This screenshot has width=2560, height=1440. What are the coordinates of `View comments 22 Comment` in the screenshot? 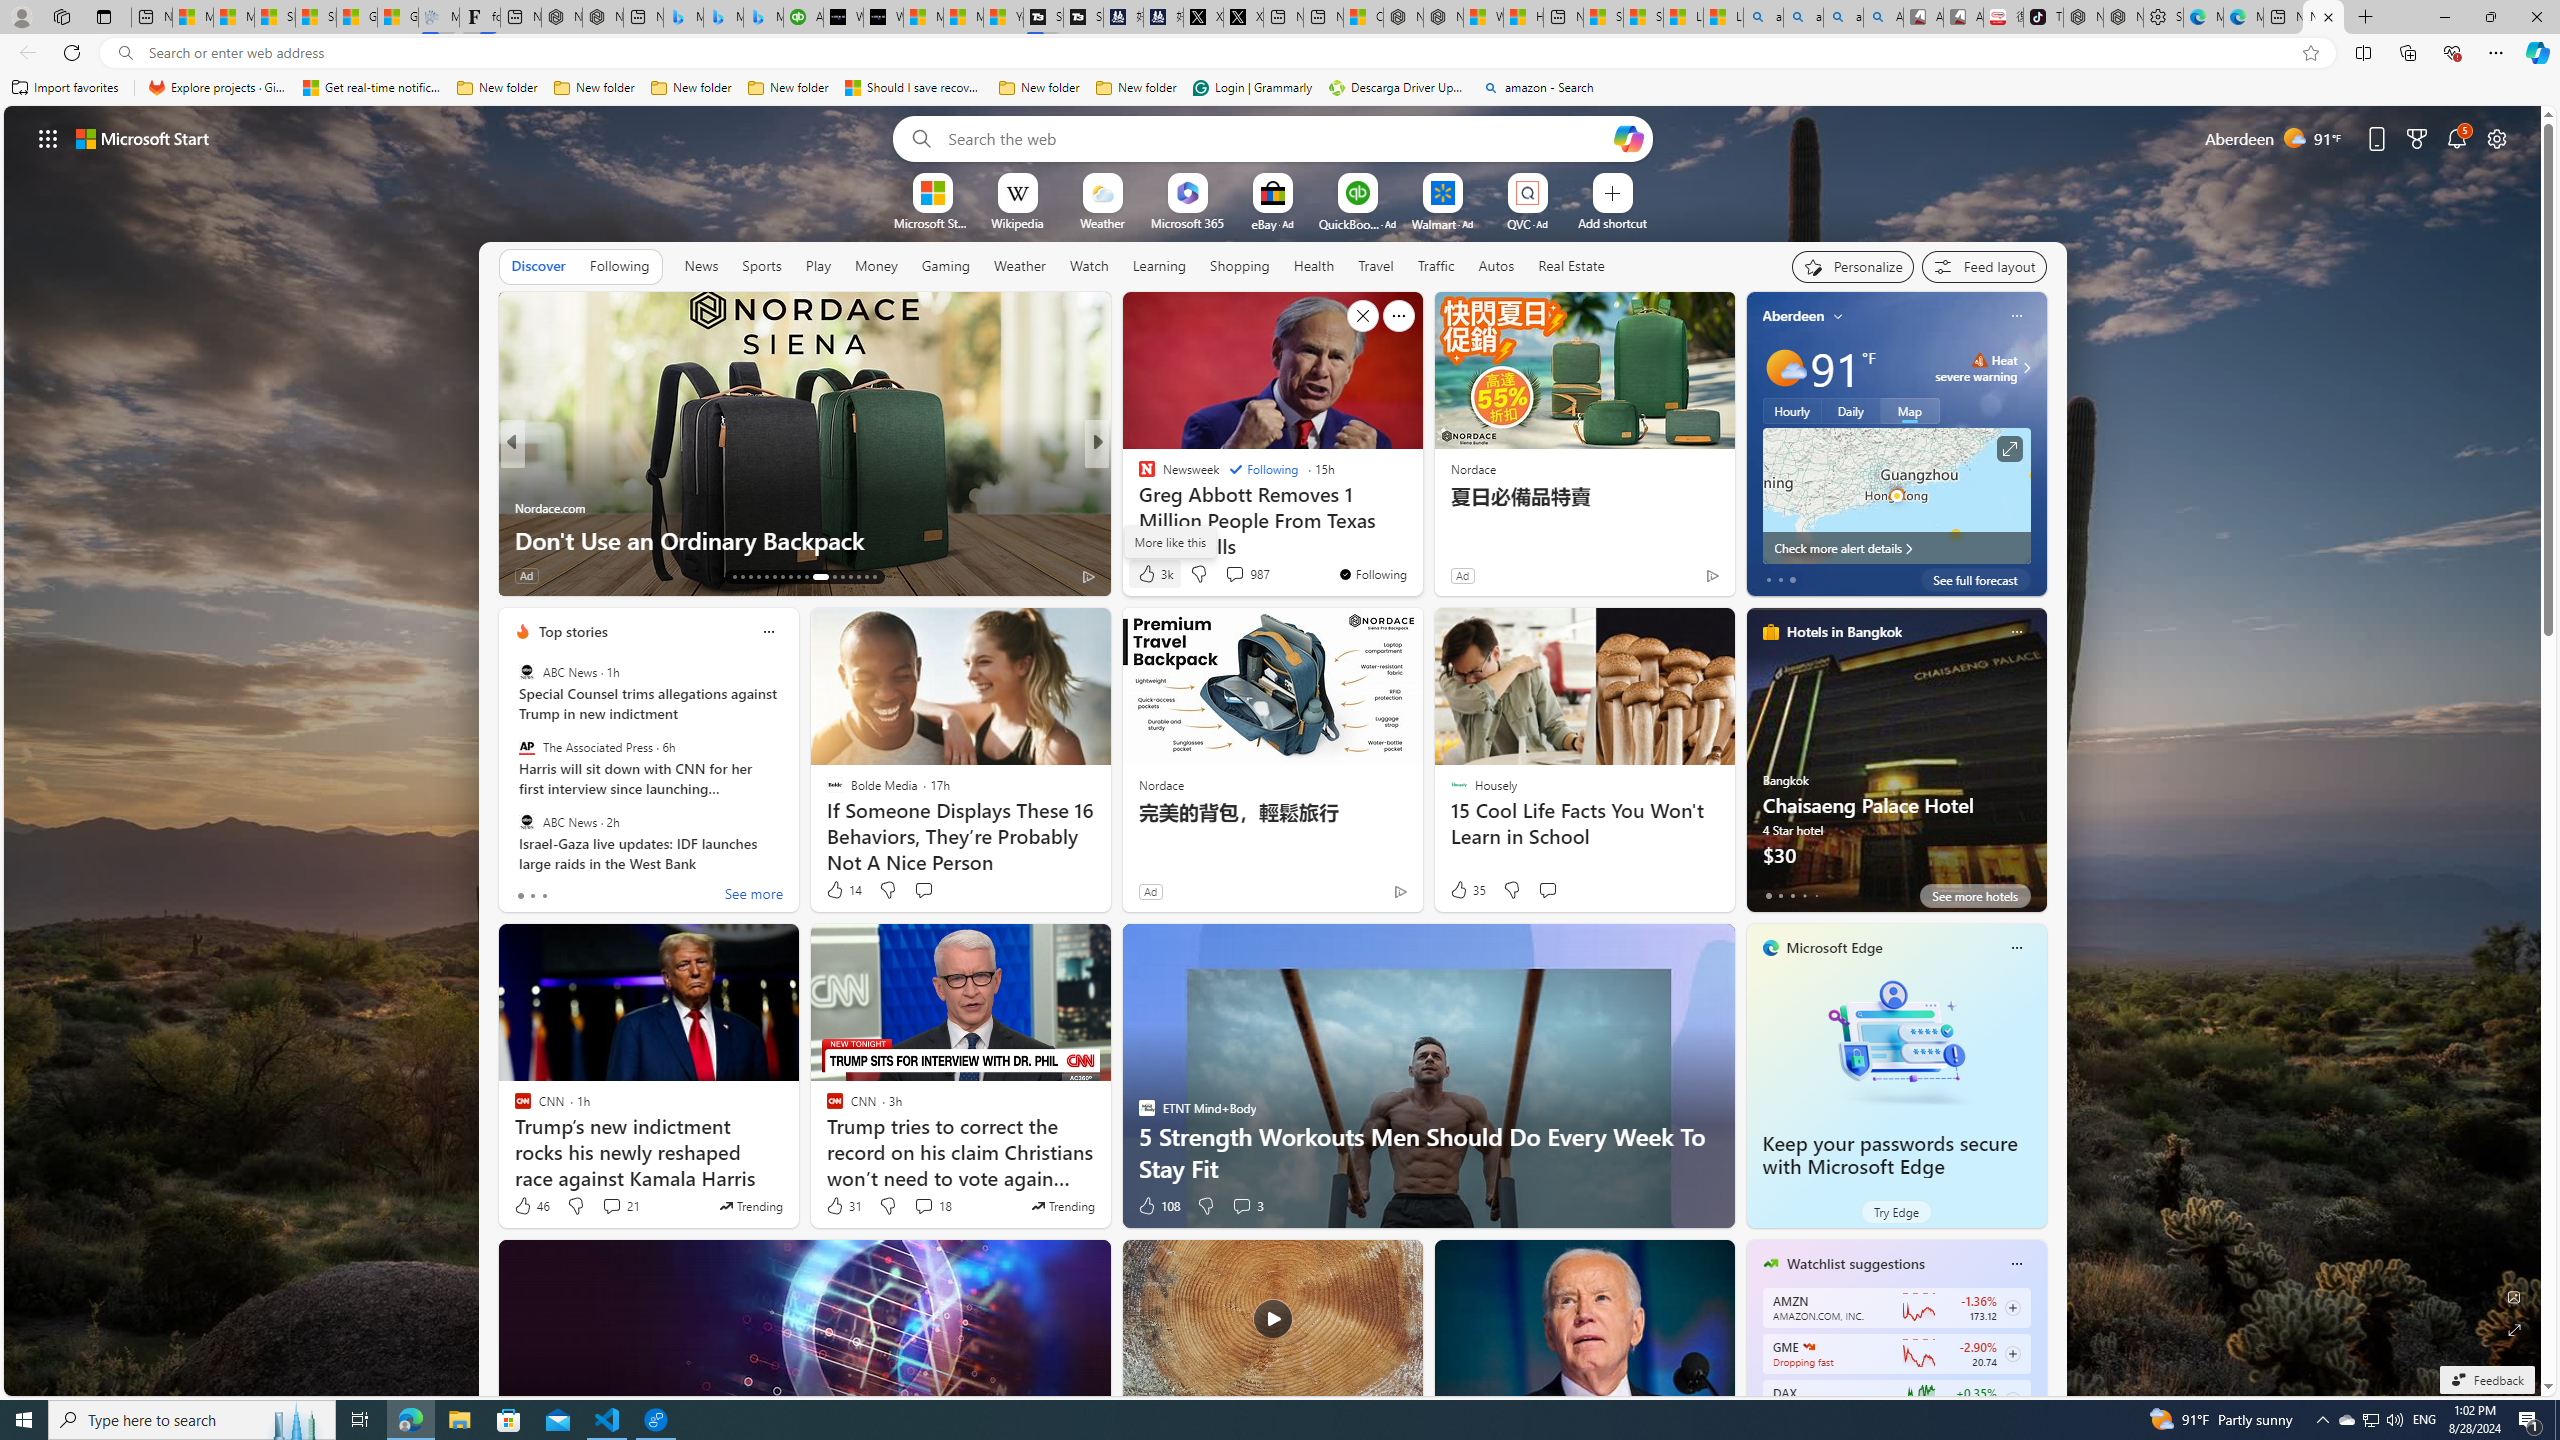 It's located at (12, 575).